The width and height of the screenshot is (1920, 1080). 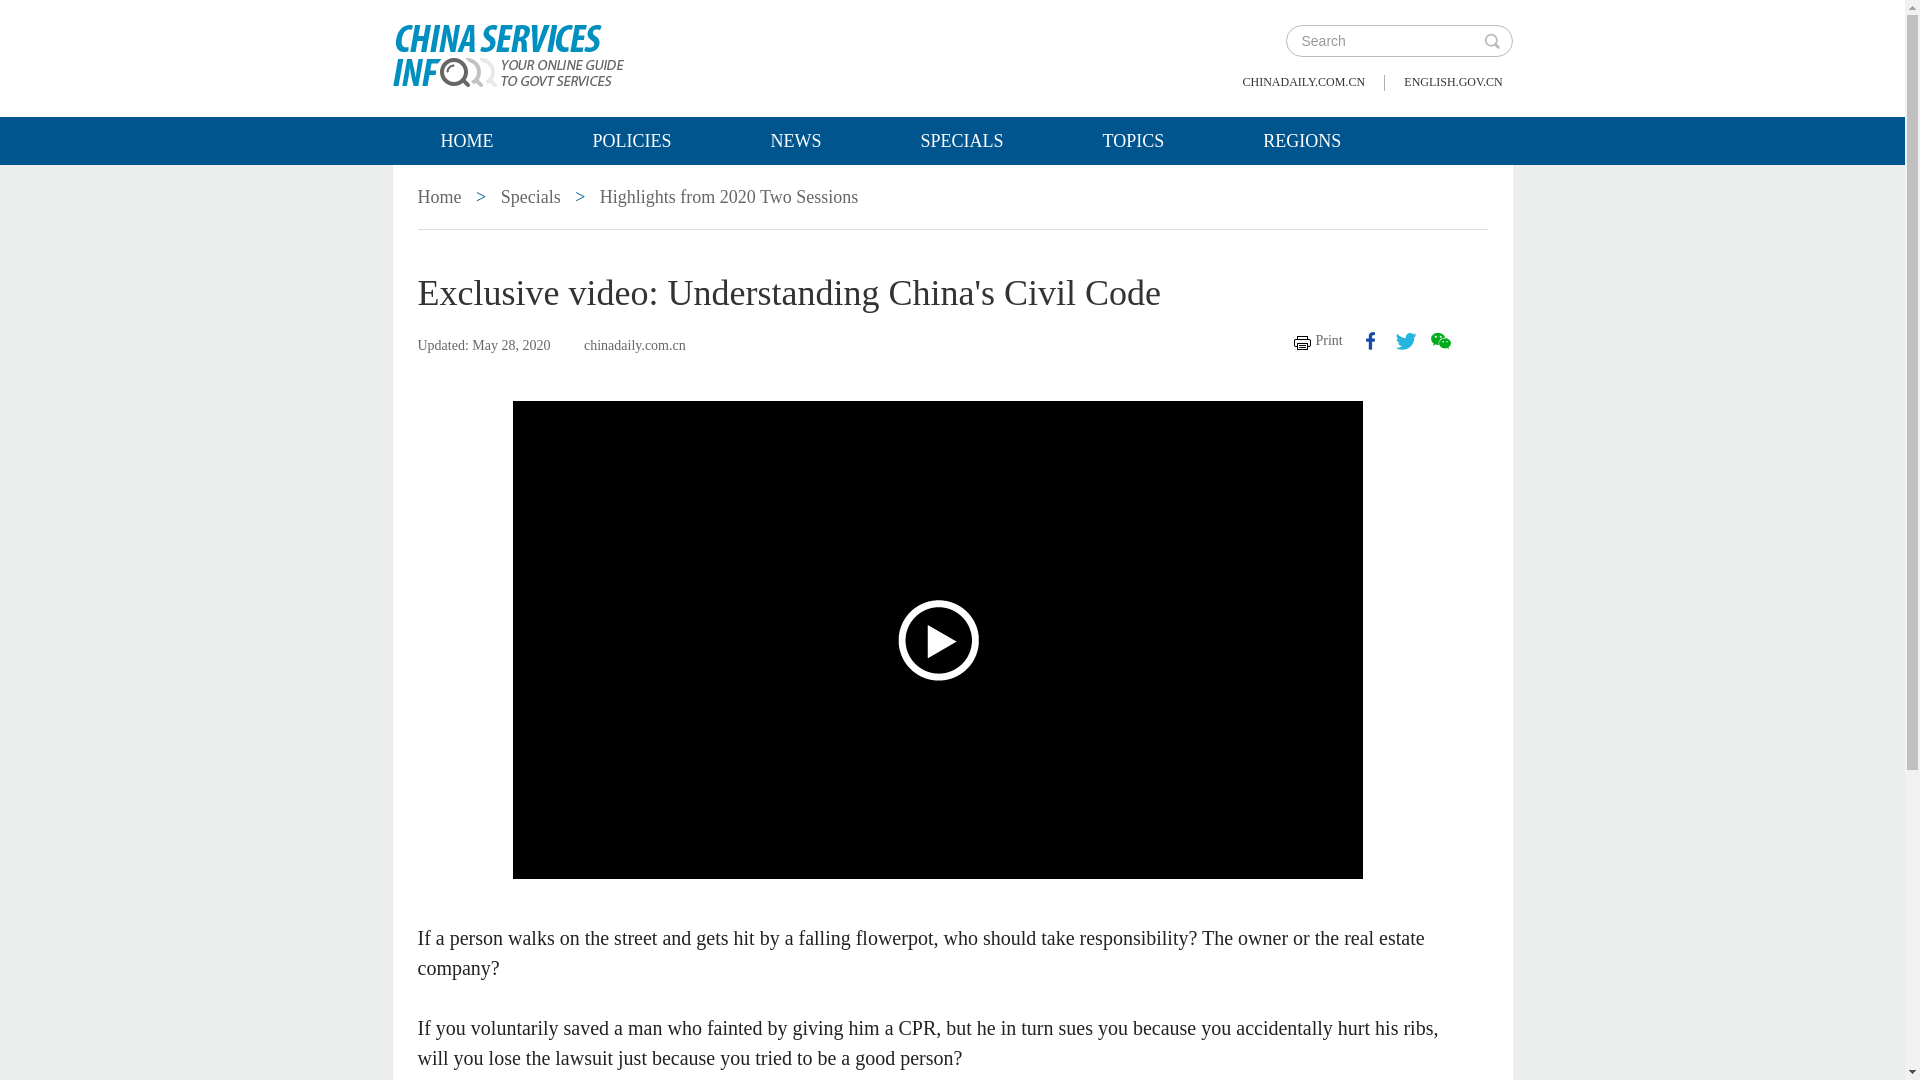 I want to click on Specials, so click(x=530, y=196).